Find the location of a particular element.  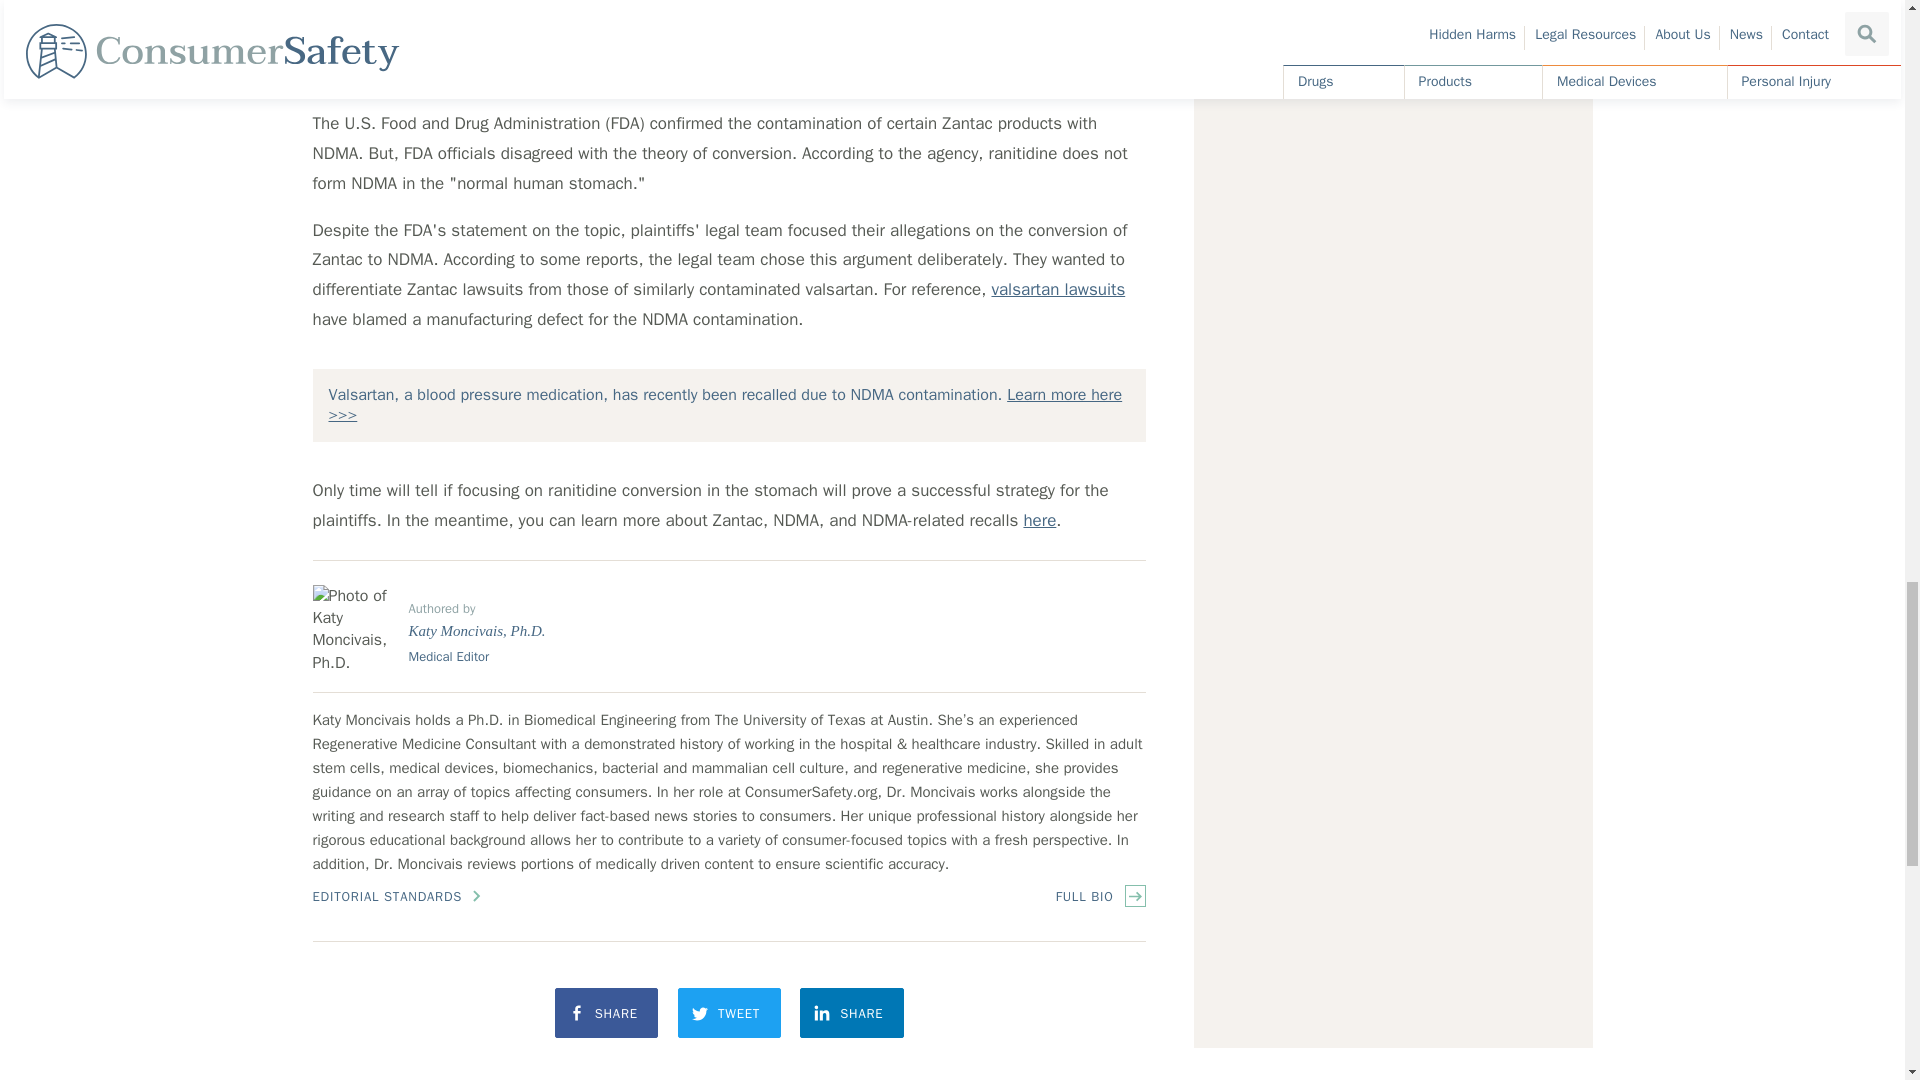

Share this on Twitter is located at coordinates (729, 1012).